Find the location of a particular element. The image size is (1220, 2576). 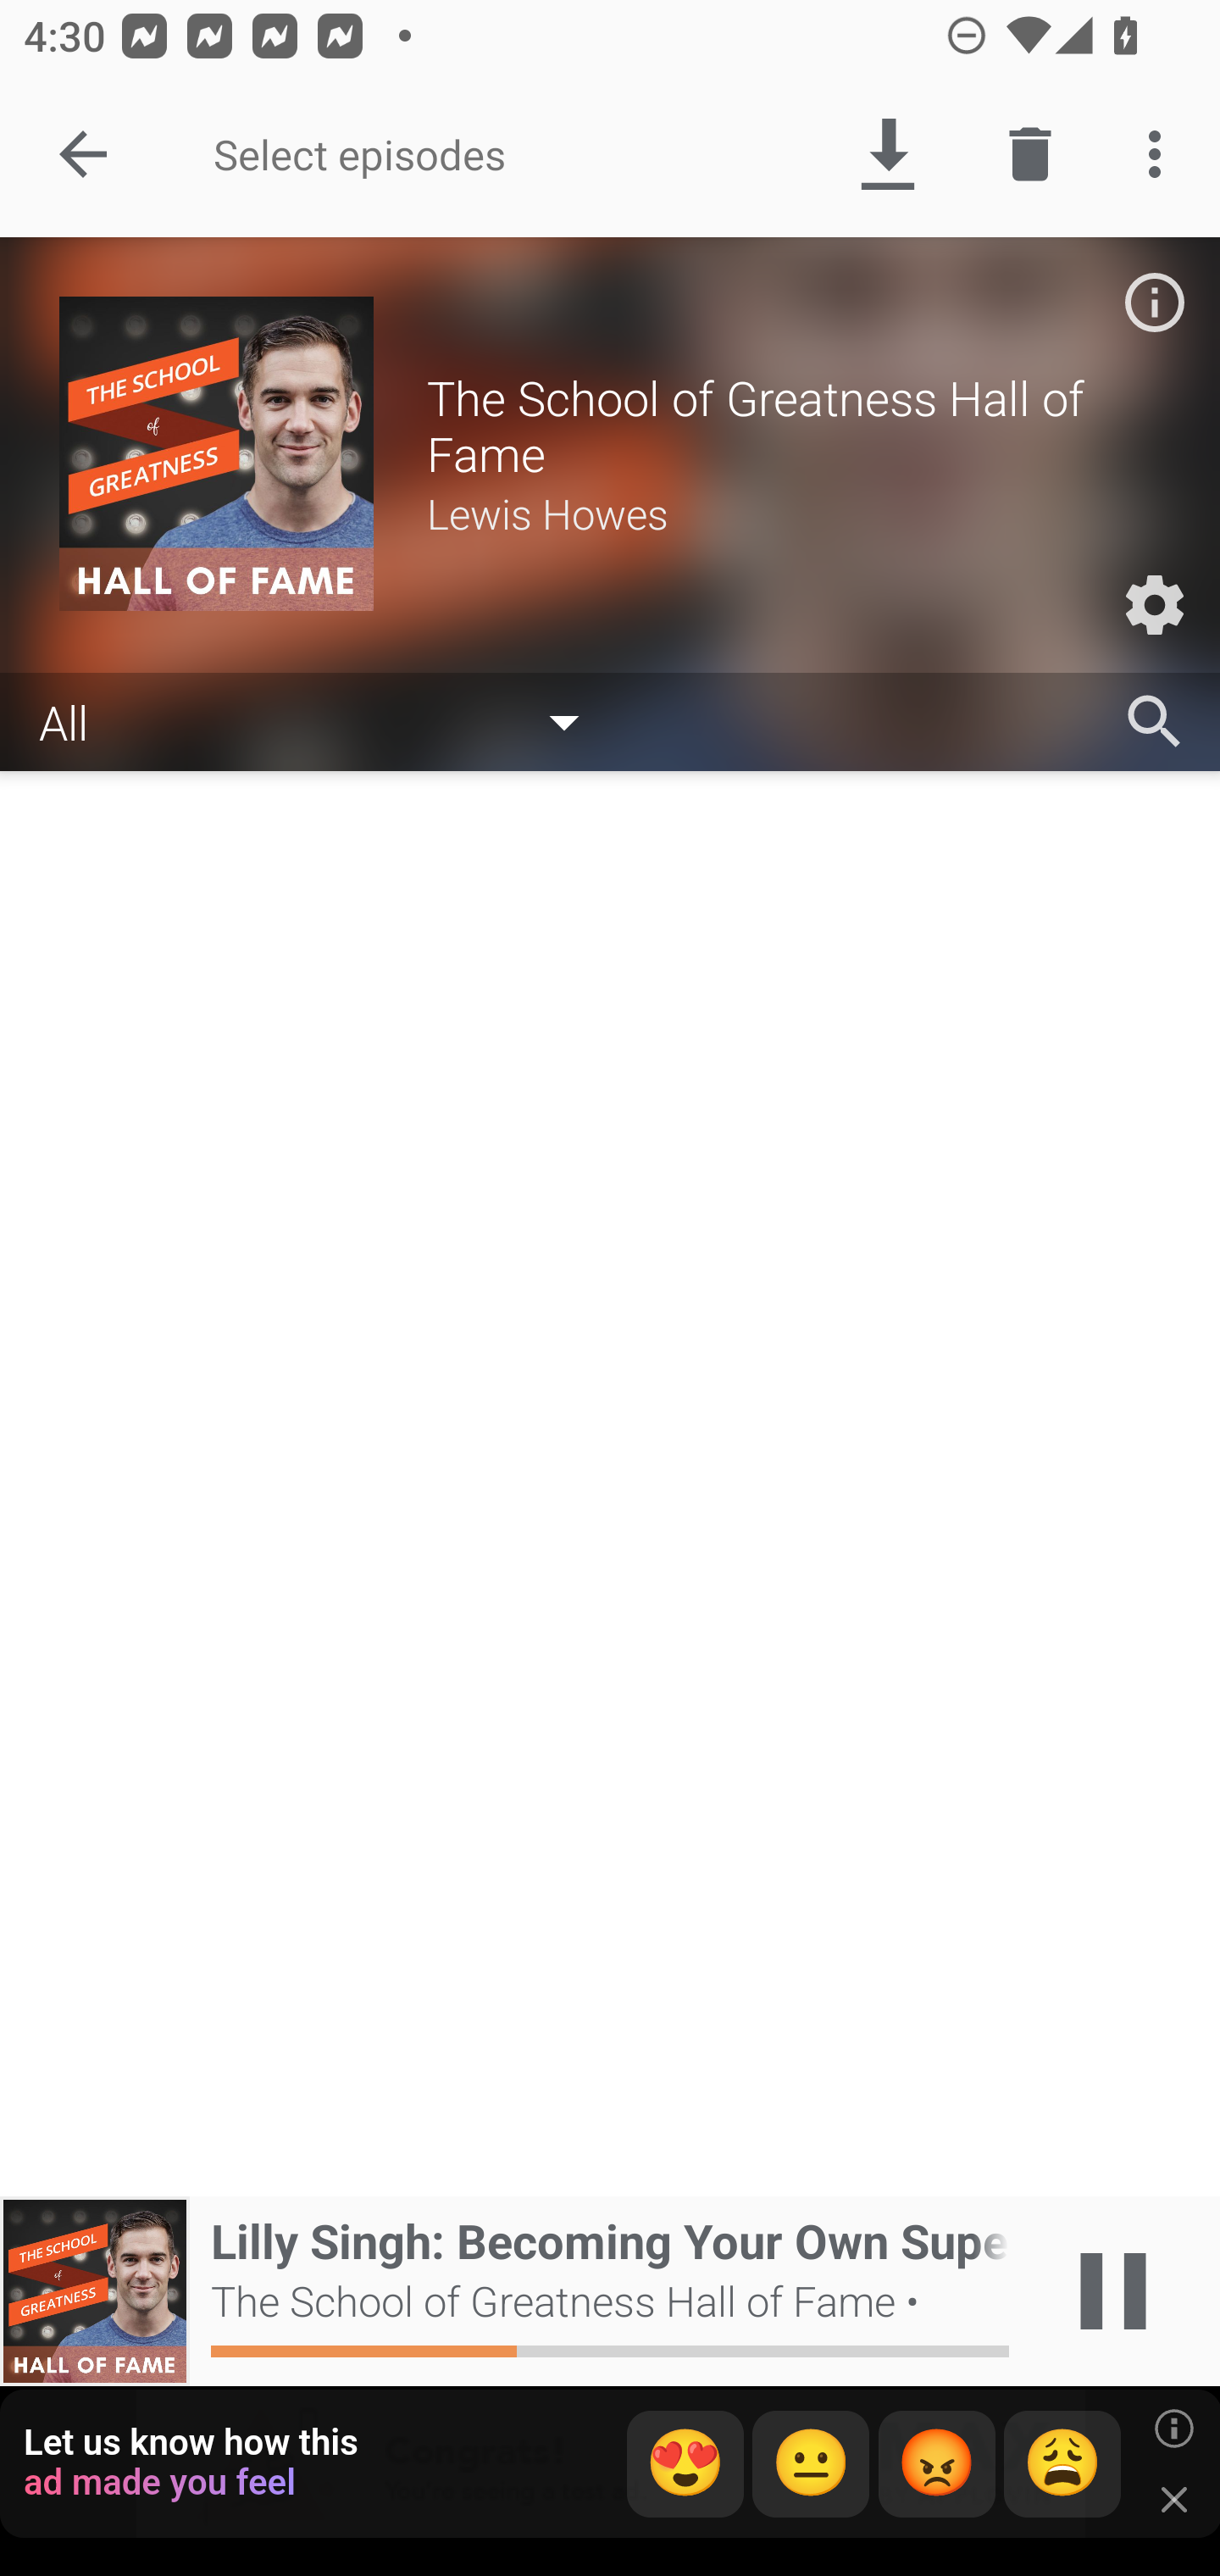

Podcast description is located at coordinates (1154, 302).